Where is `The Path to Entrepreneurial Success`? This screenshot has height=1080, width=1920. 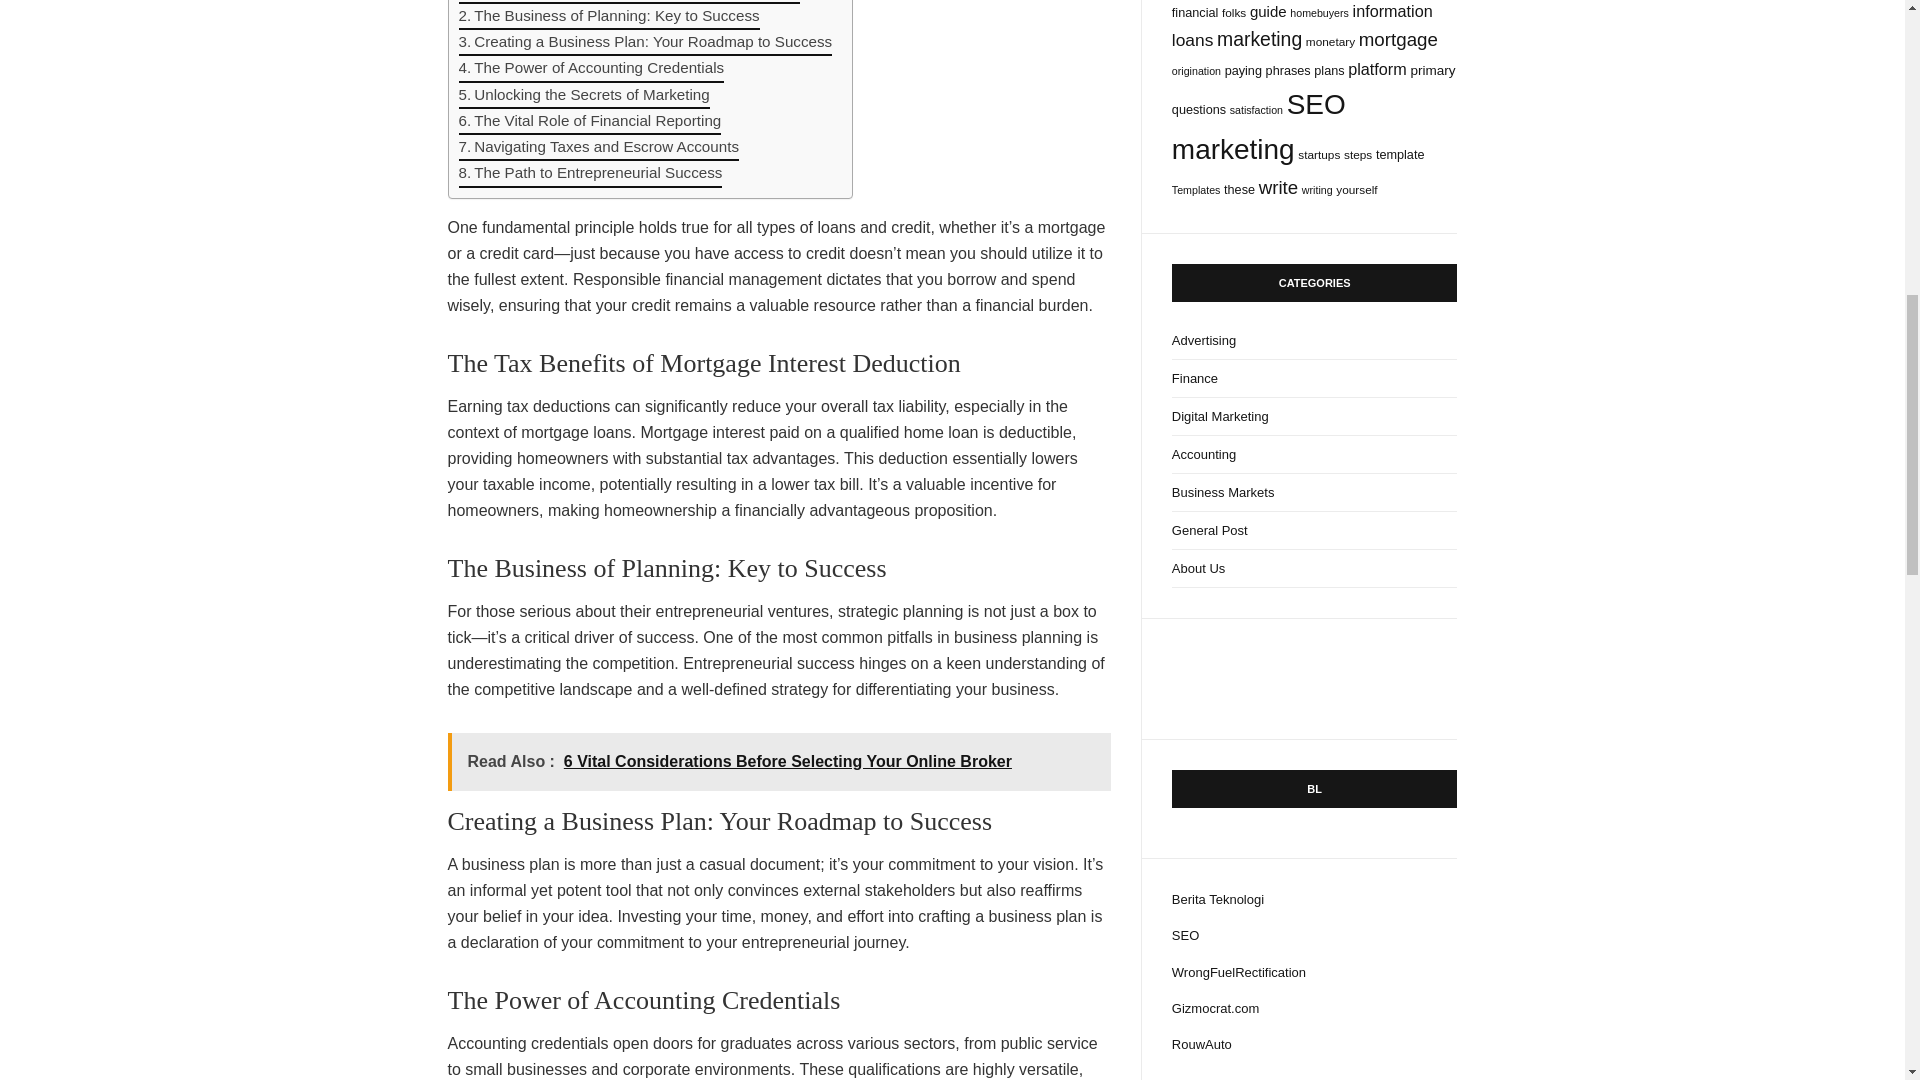 The Path to Entrepreneurial Success is located at coordinates (590, 173).